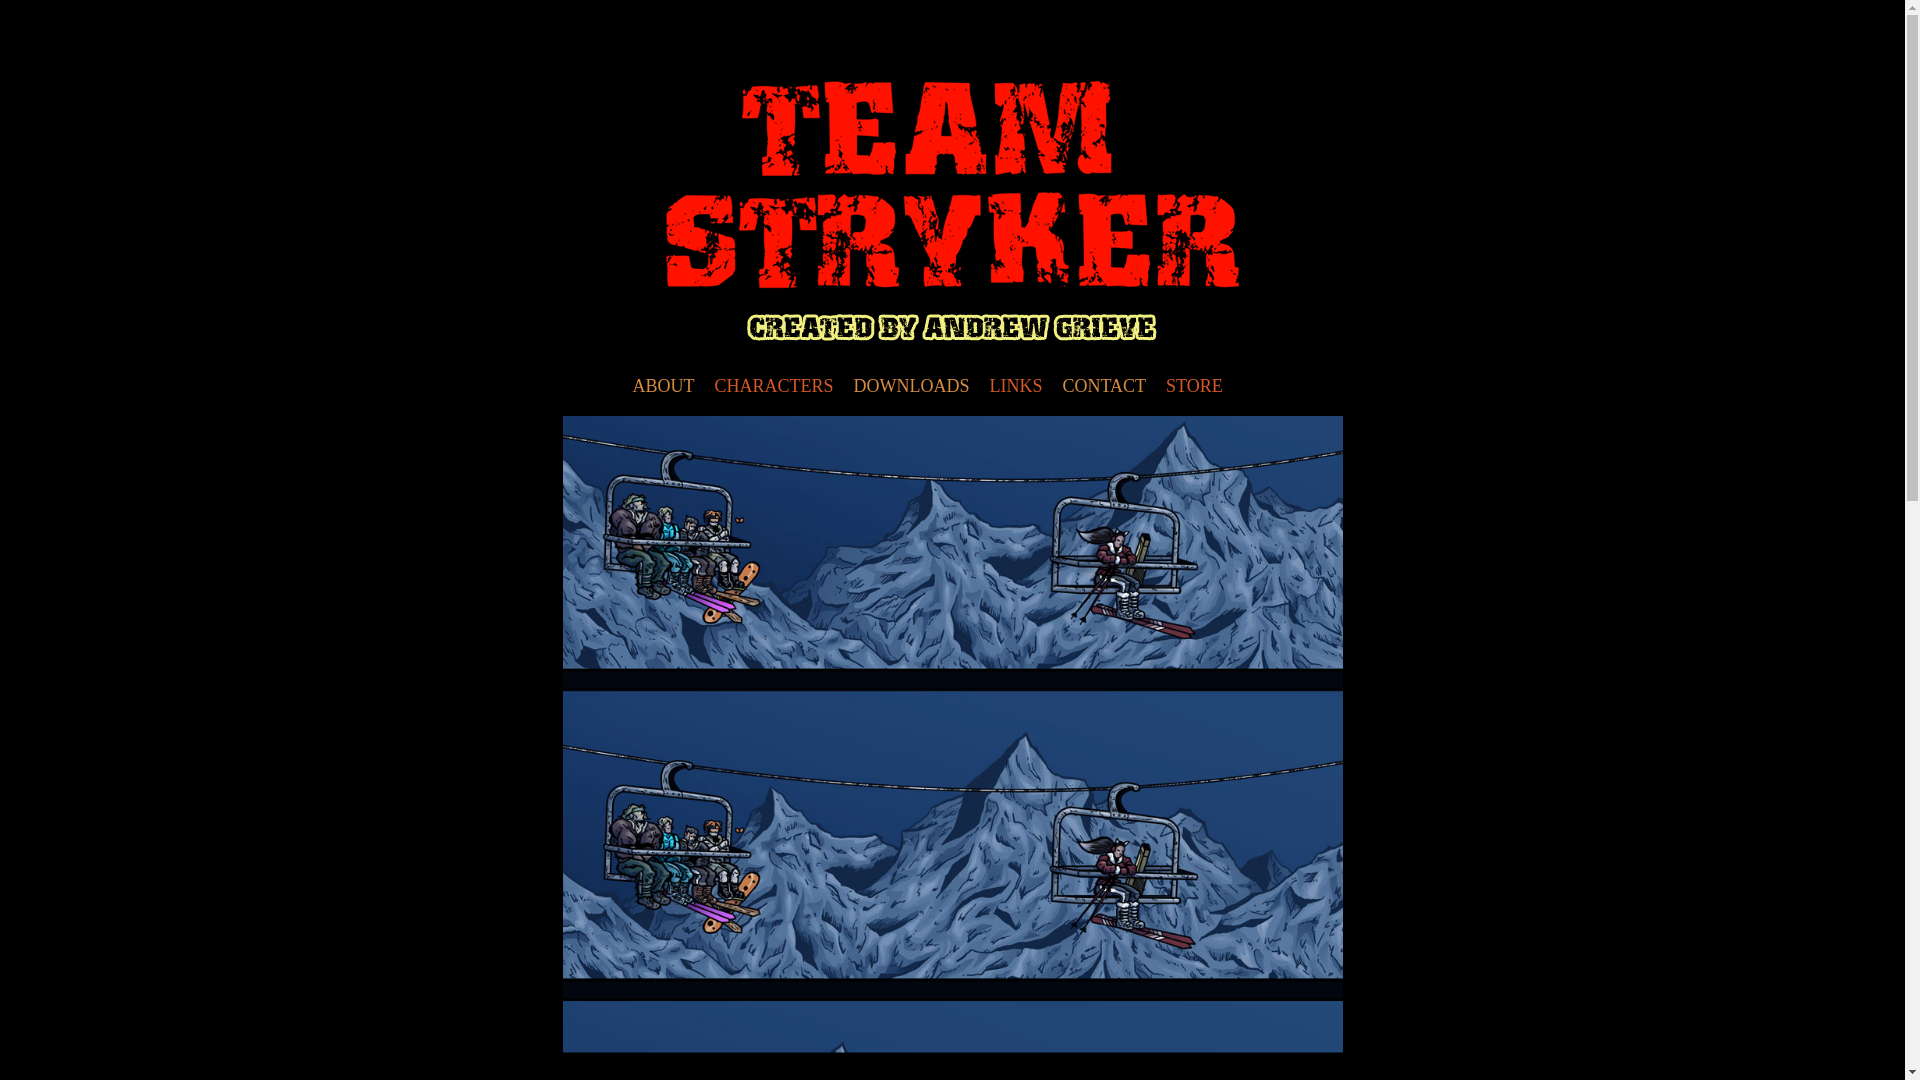  What do you see at coordinates (663, 386) in the screenshot?
I see `ABOUT` at bounding box center [663, 386].